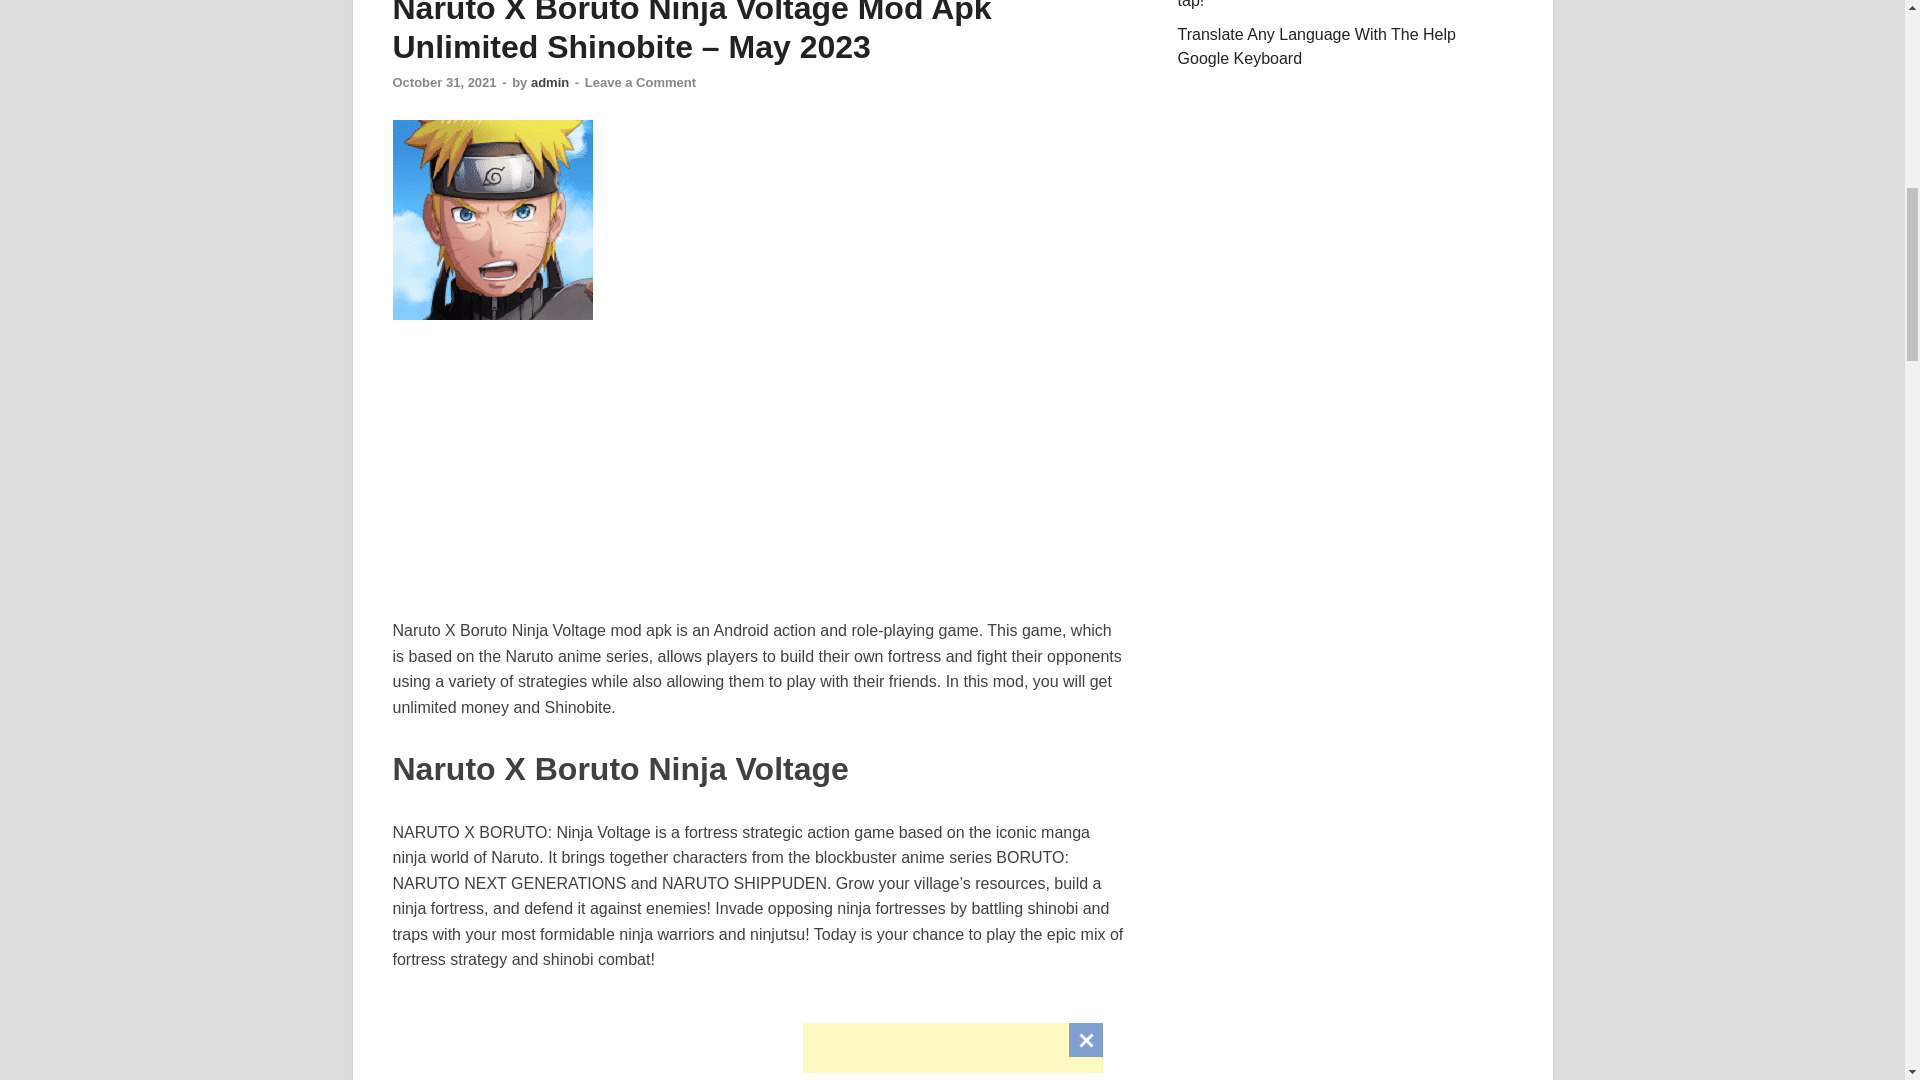 The image size is (1920, 1080). What do you see at coordinates (640, 82) in the screenshot?
I see `Leave a Comment` at bounding box center [640, 82].